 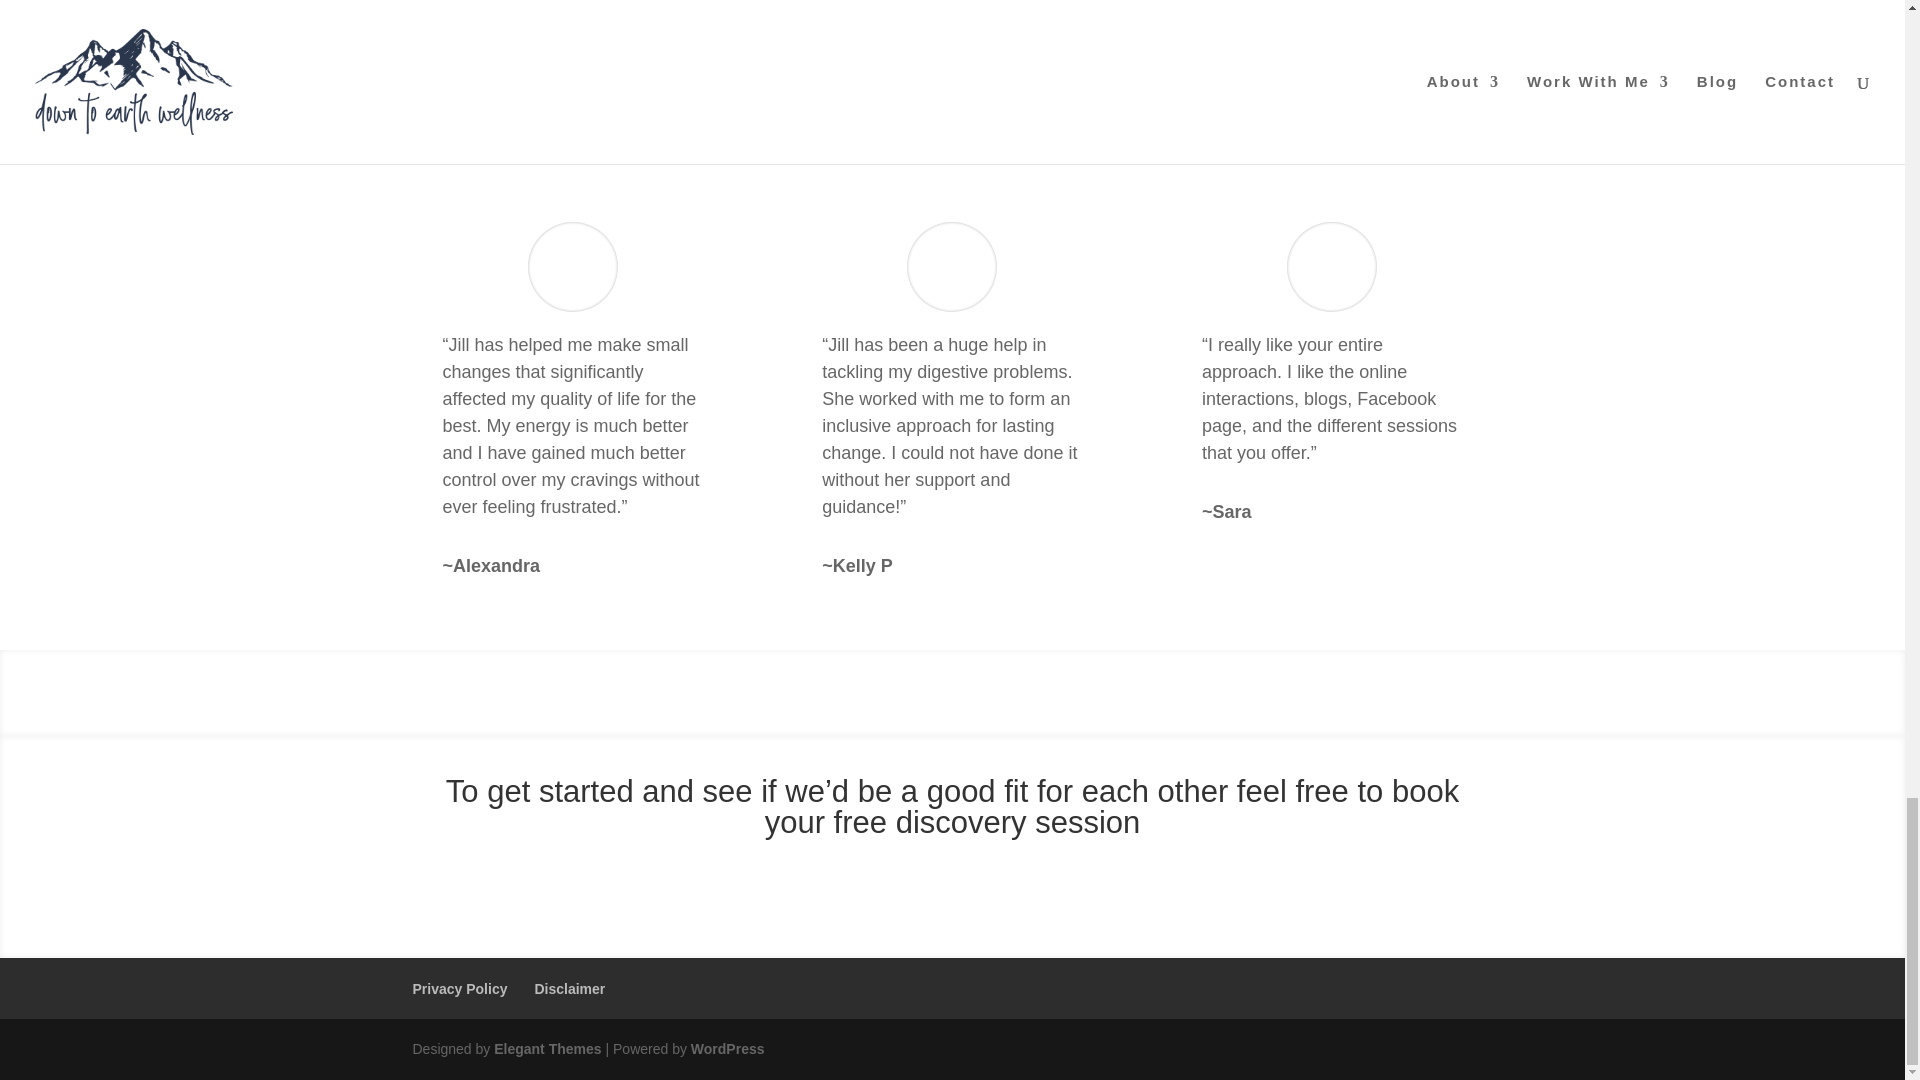 I want to click on Elegant Themes, so click(x=546, y=1049).